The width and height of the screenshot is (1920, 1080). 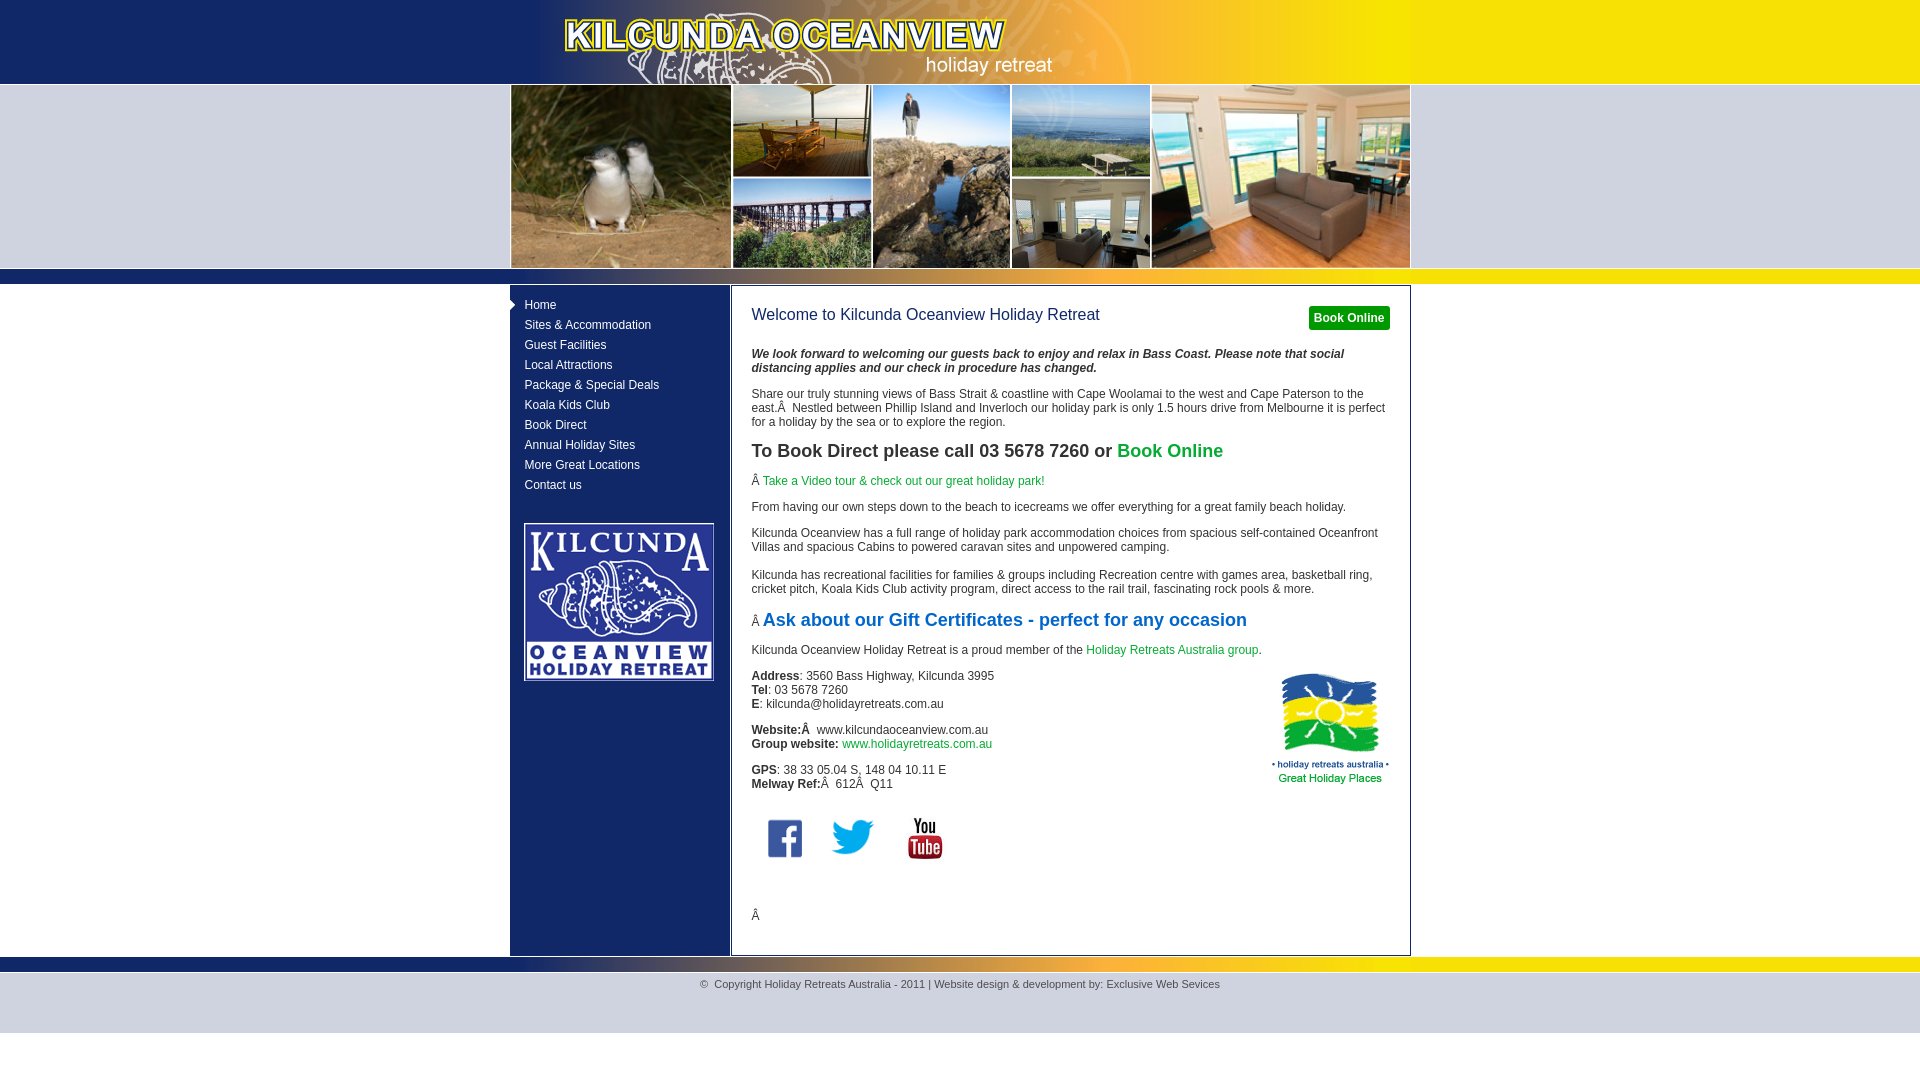 What do you see at coordinates (904, 481) in the screenshot?
I see `Take a Video tour & check out our great holiday park!` at bounding box center [904, 481].